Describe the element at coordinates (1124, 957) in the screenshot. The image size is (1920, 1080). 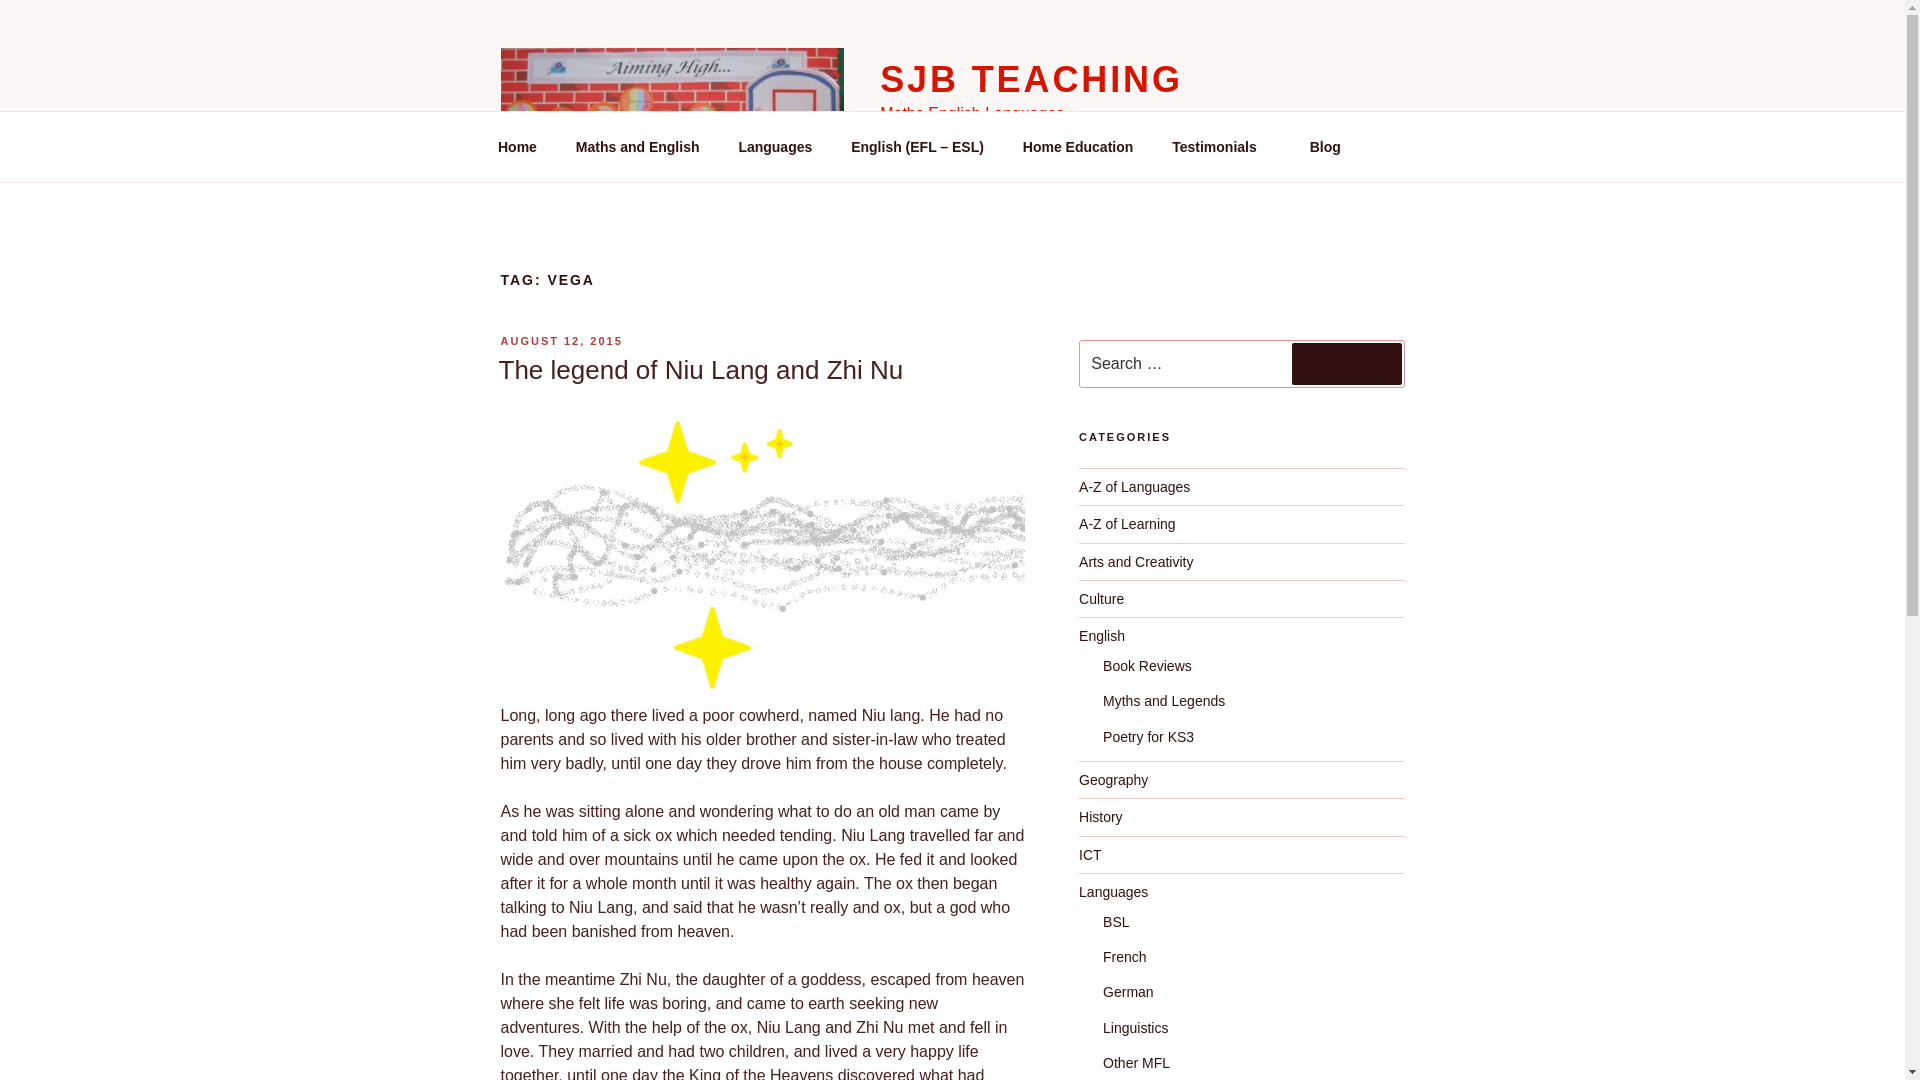
I see `French` at that location.